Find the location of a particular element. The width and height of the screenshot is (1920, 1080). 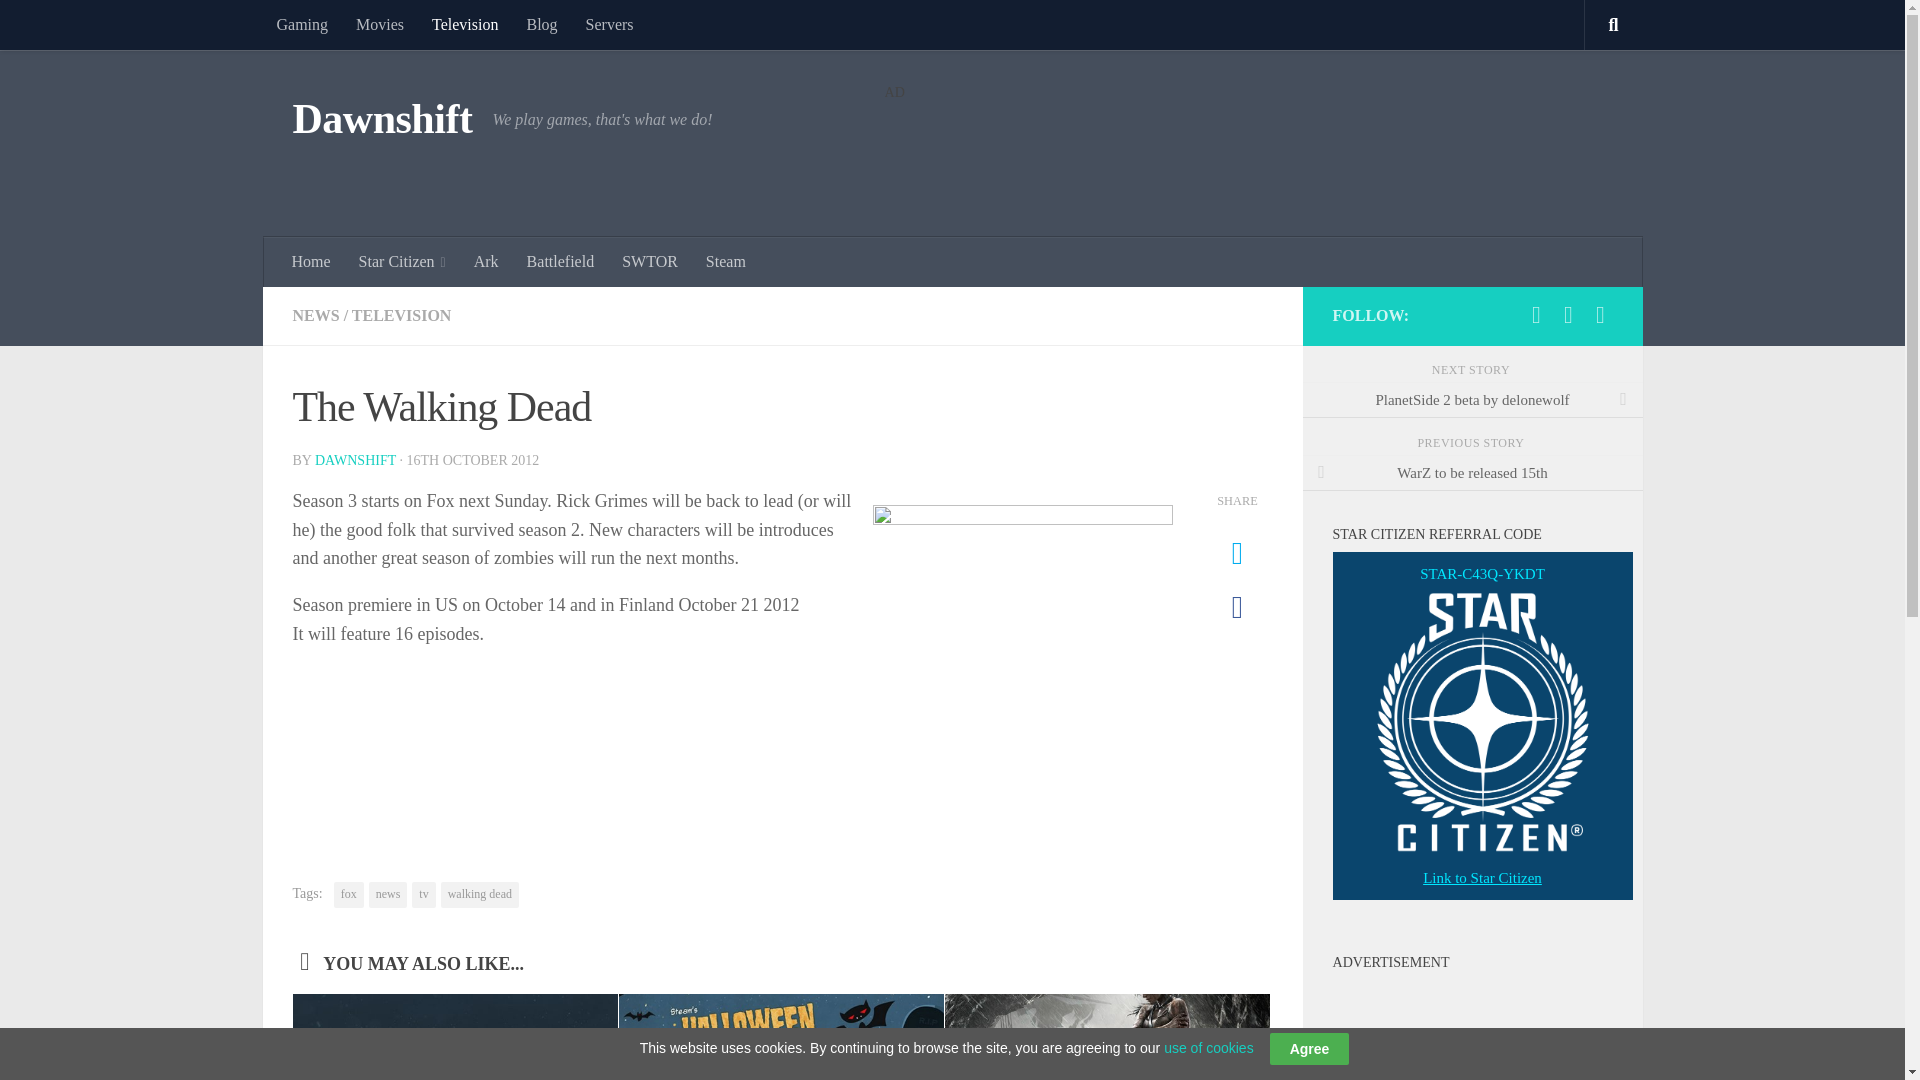

Movies is located at coordinates (380, 24).